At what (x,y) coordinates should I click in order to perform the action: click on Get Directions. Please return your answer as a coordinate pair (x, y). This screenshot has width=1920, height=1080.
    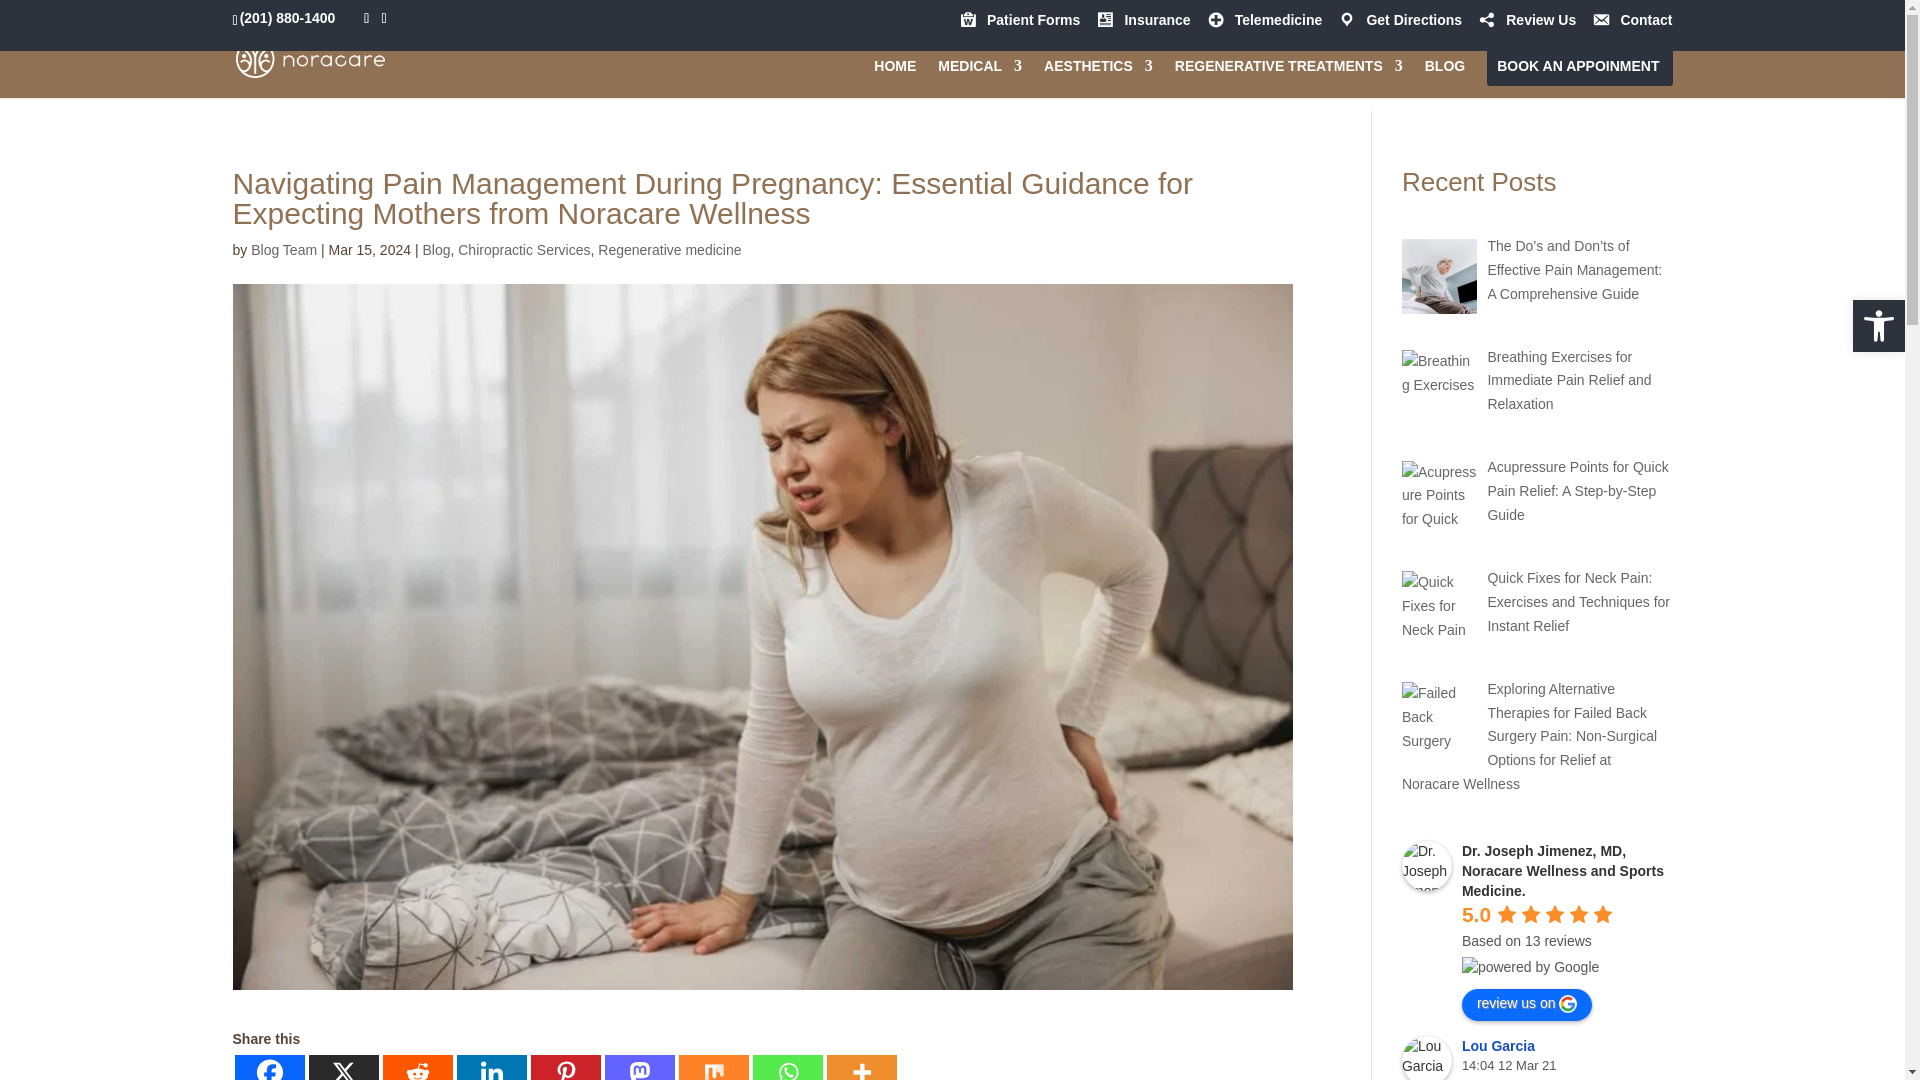
    Looking at the image, I should click on (1398, 25).